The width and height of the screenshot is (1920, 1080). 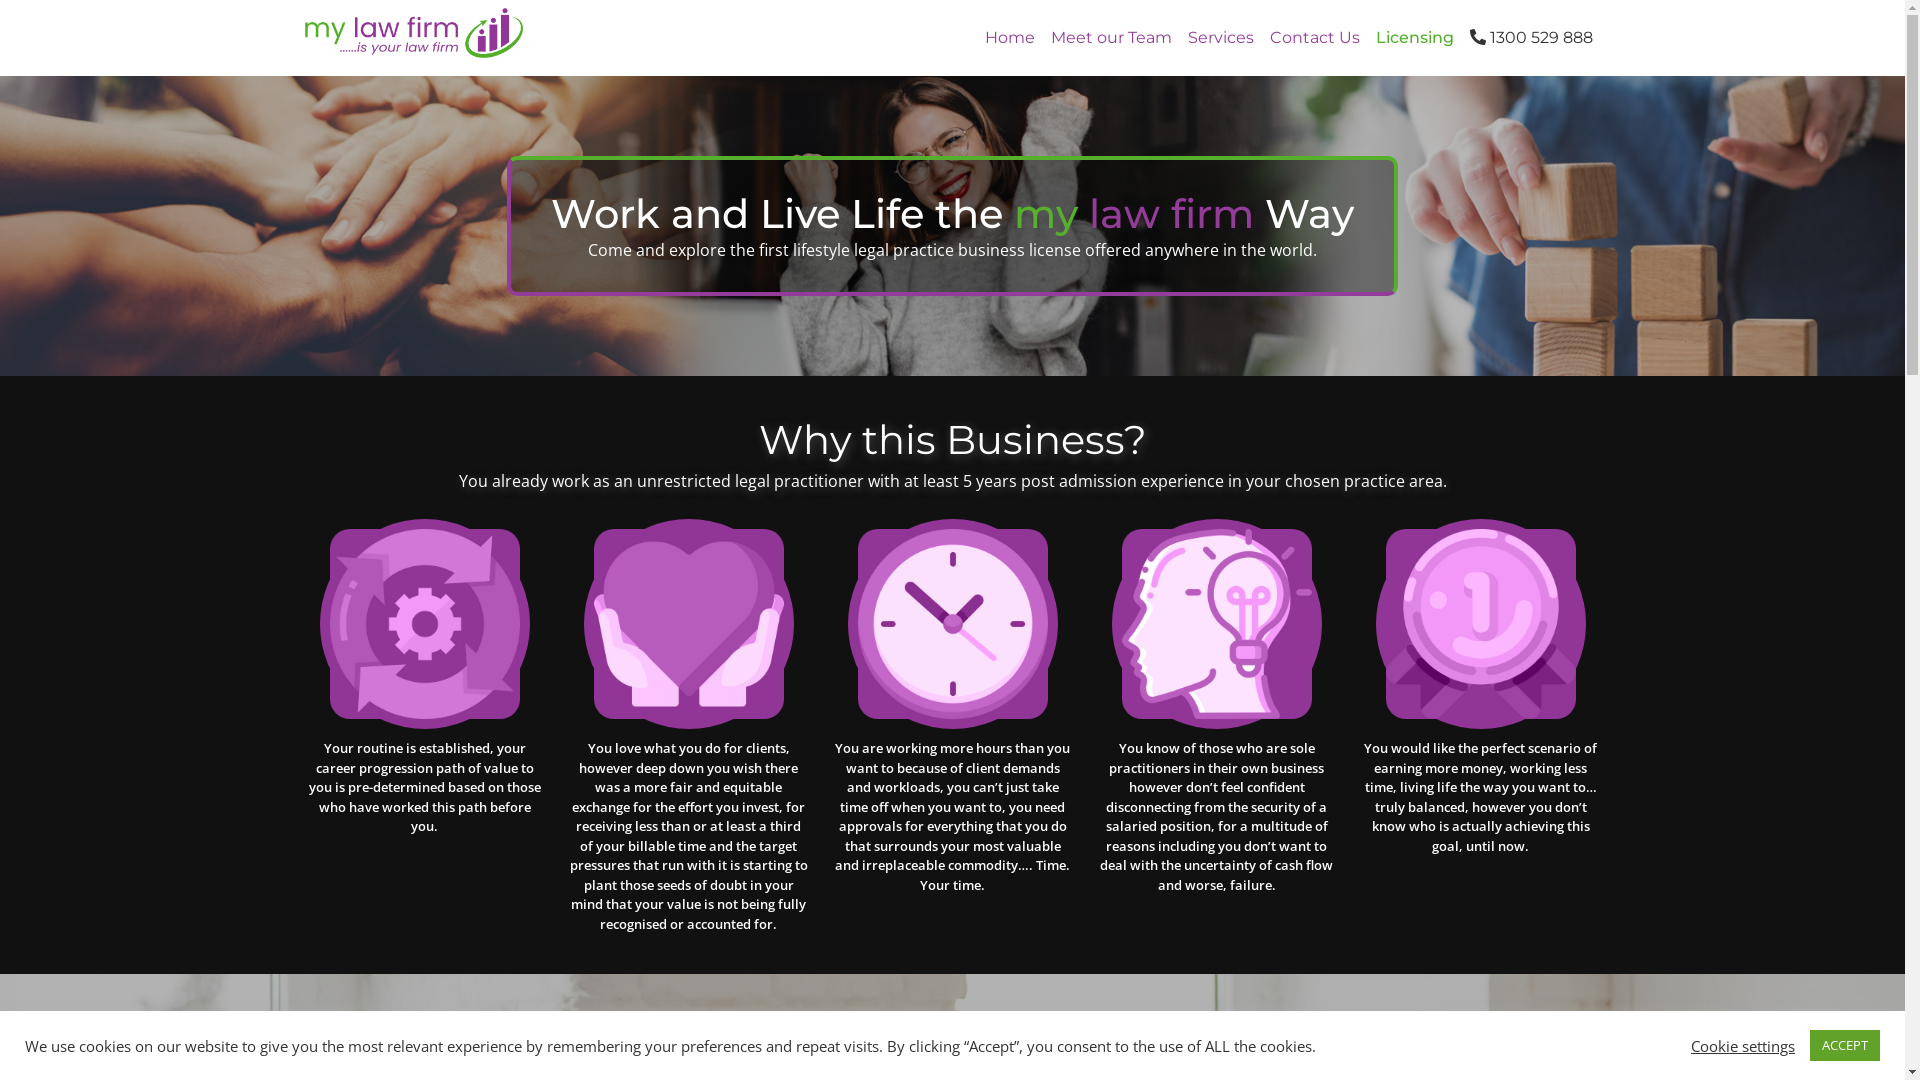 I want to click on Contact Us, so click(x=1315, y=38).